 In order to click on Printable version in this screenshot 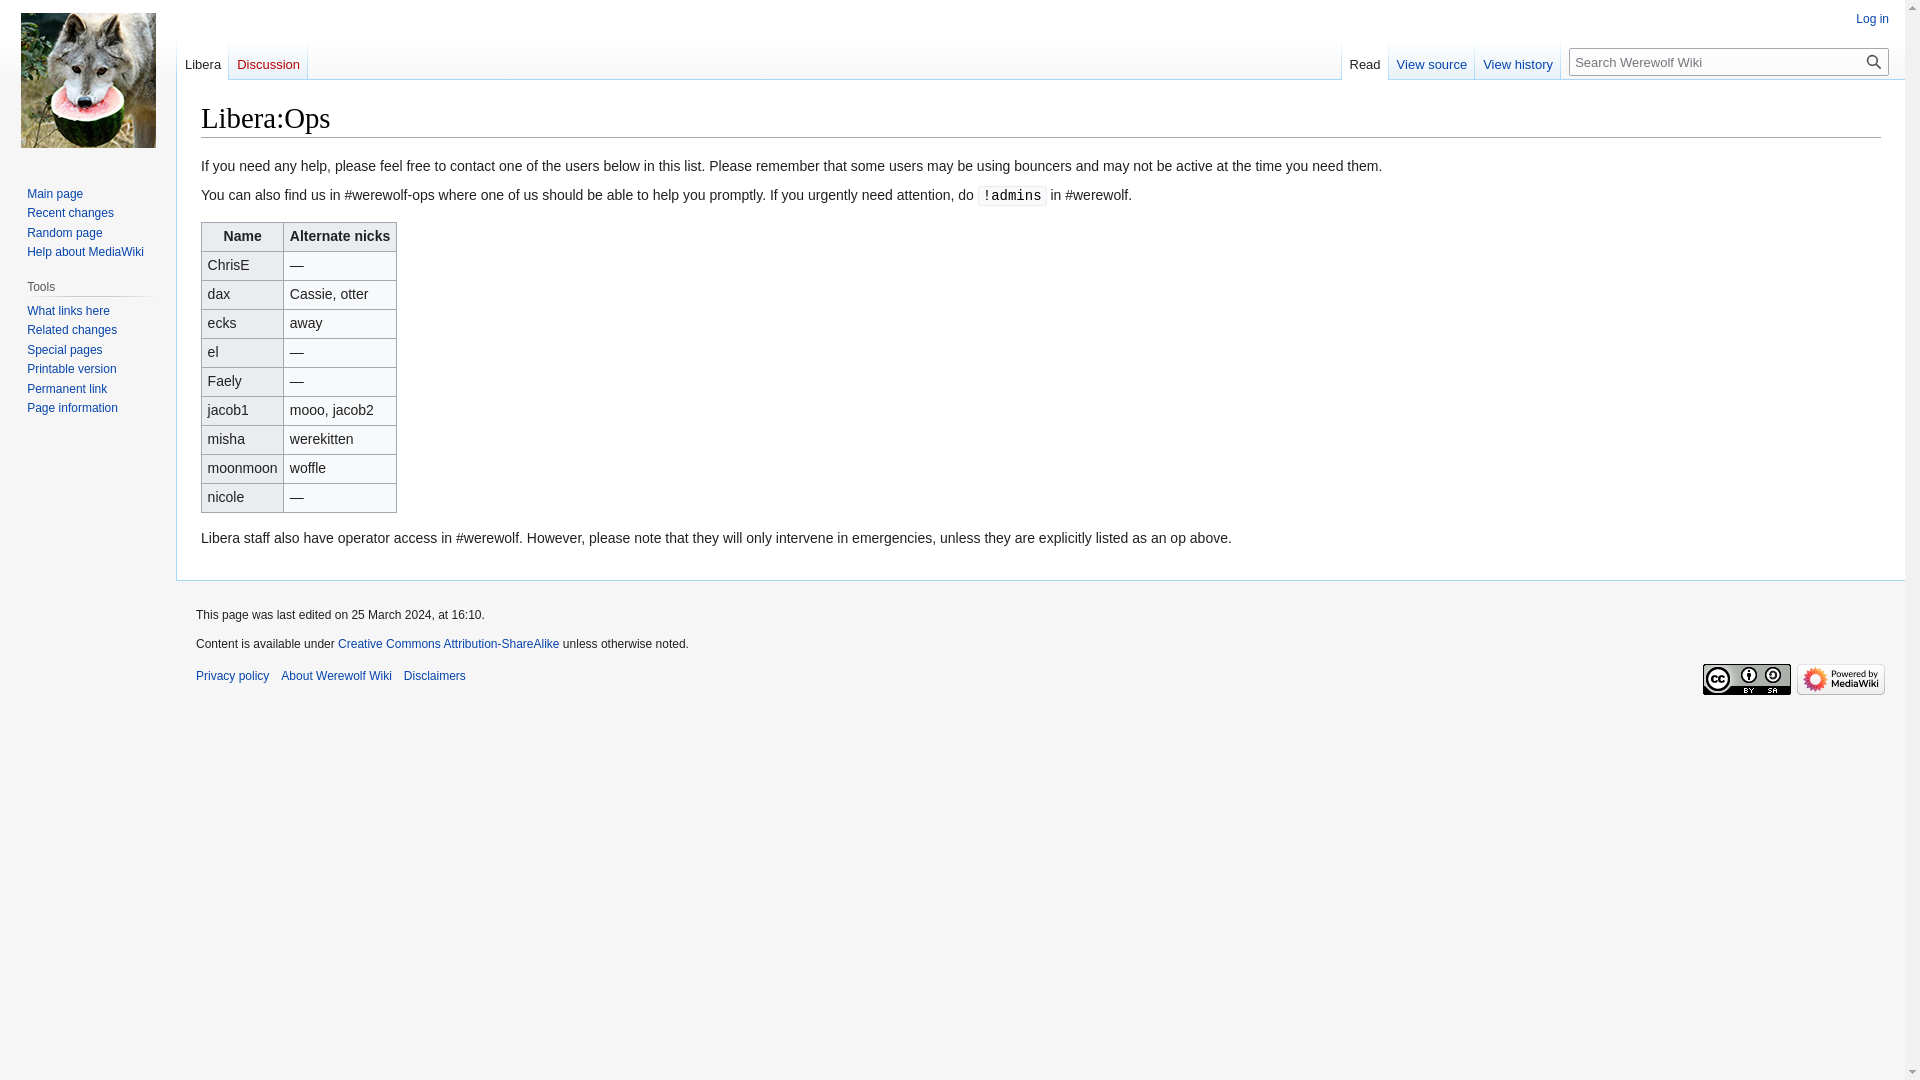, I will do `click(70, 368)`.